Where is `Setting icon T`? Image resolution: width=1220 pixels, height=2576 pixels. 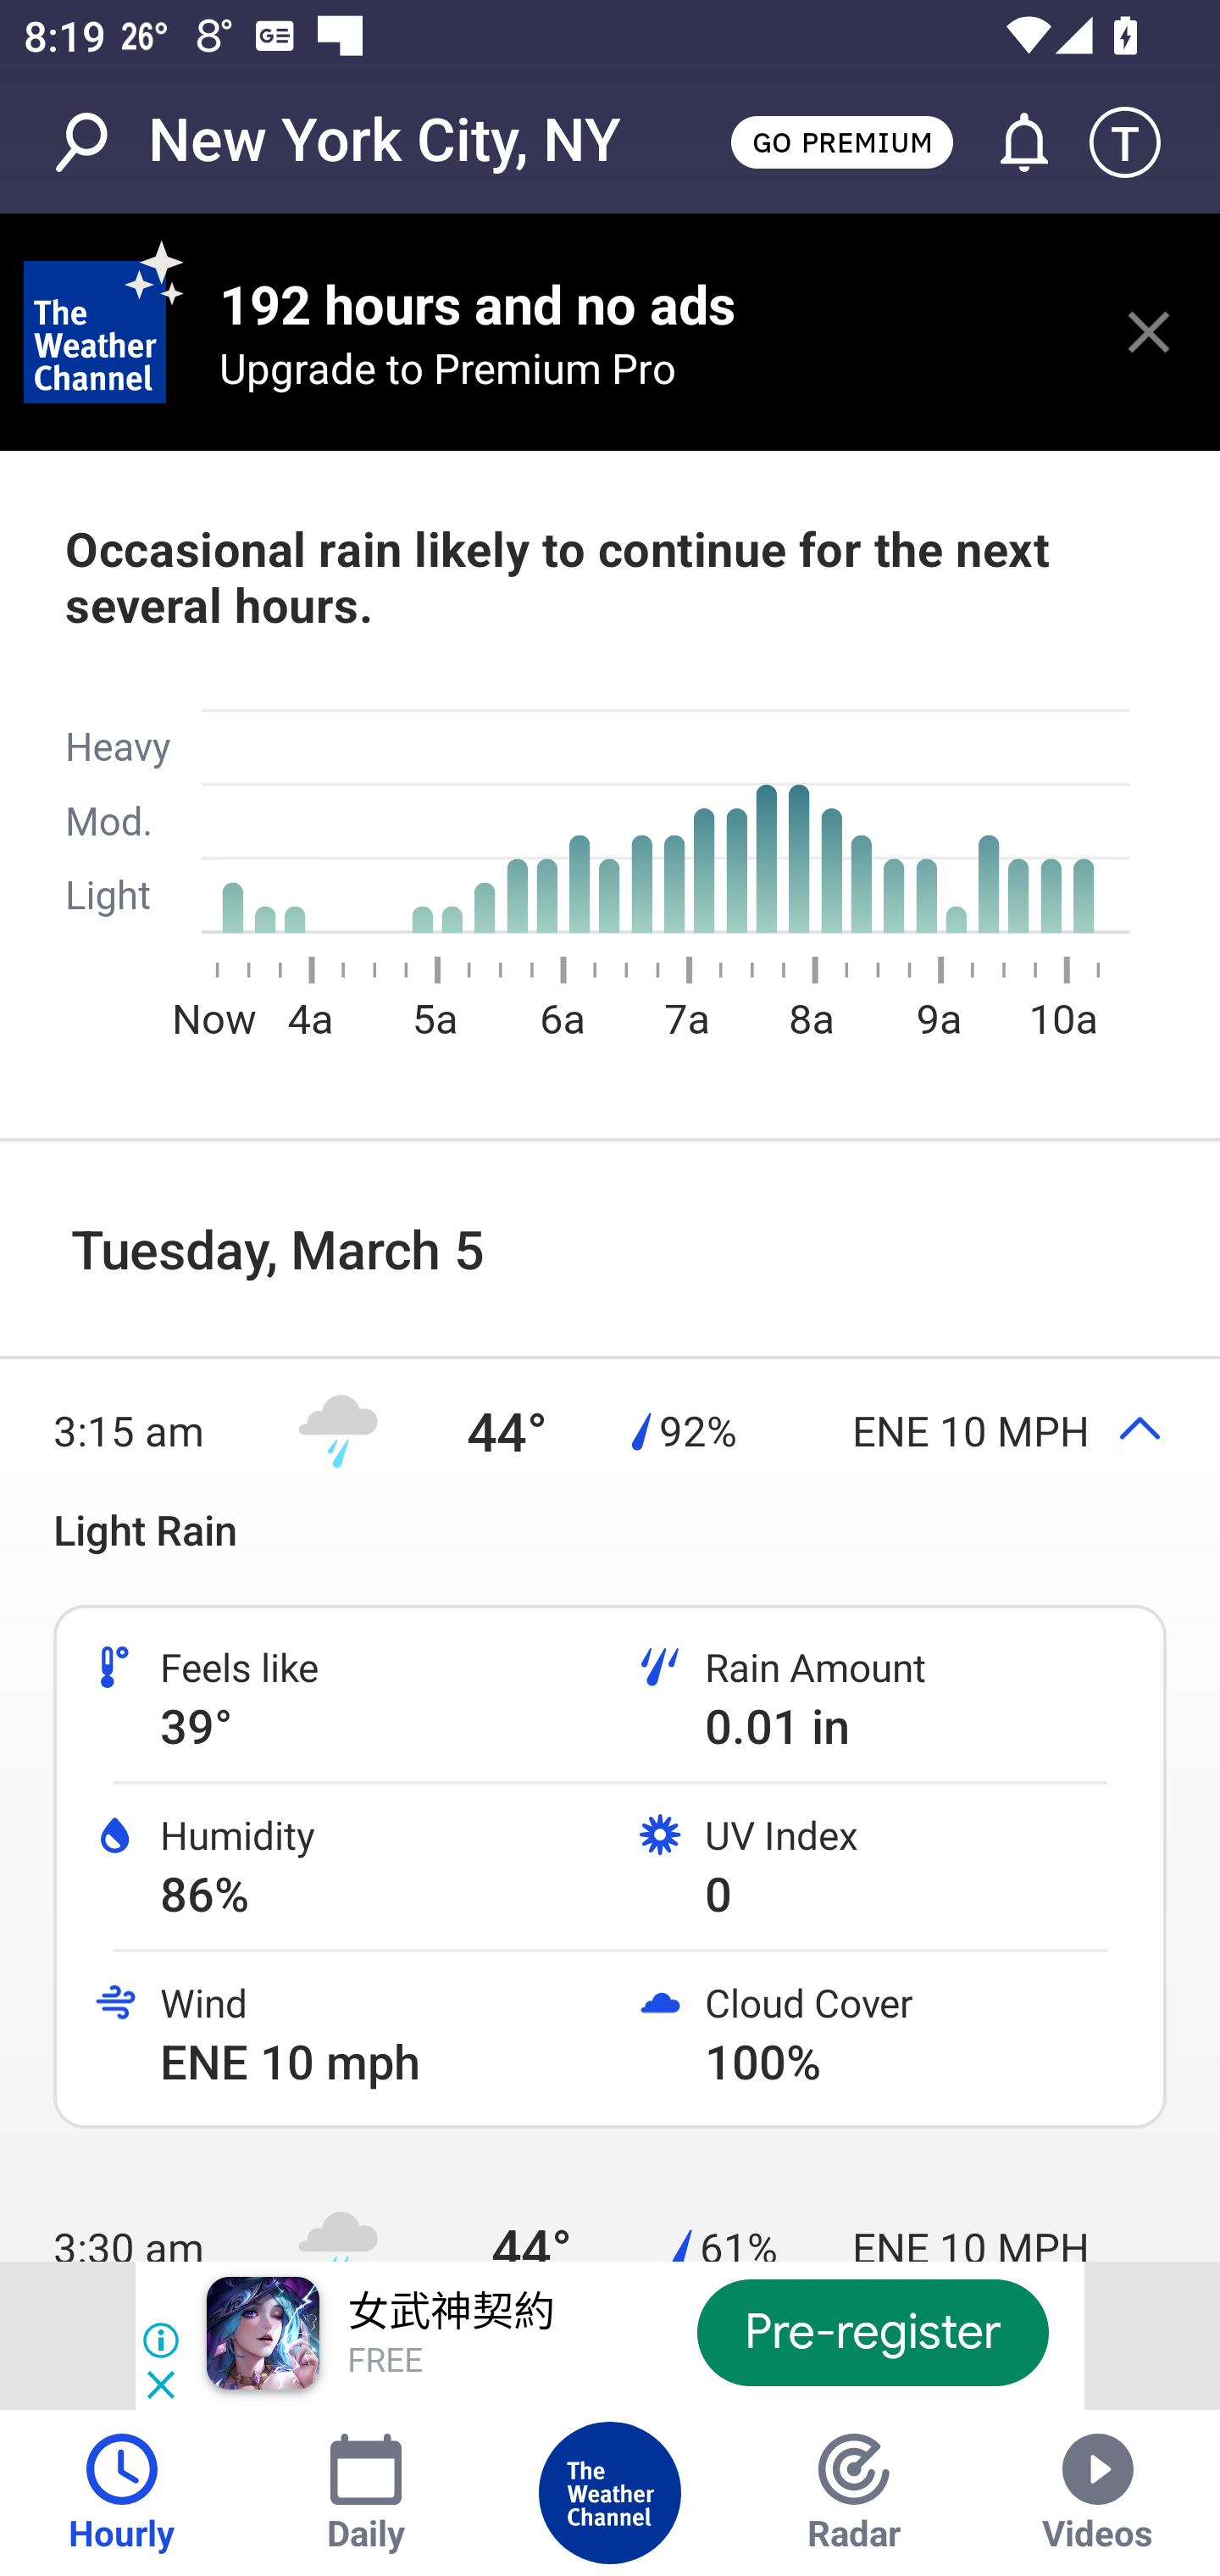
Setting icon T is located at coordinates (1140, 142).